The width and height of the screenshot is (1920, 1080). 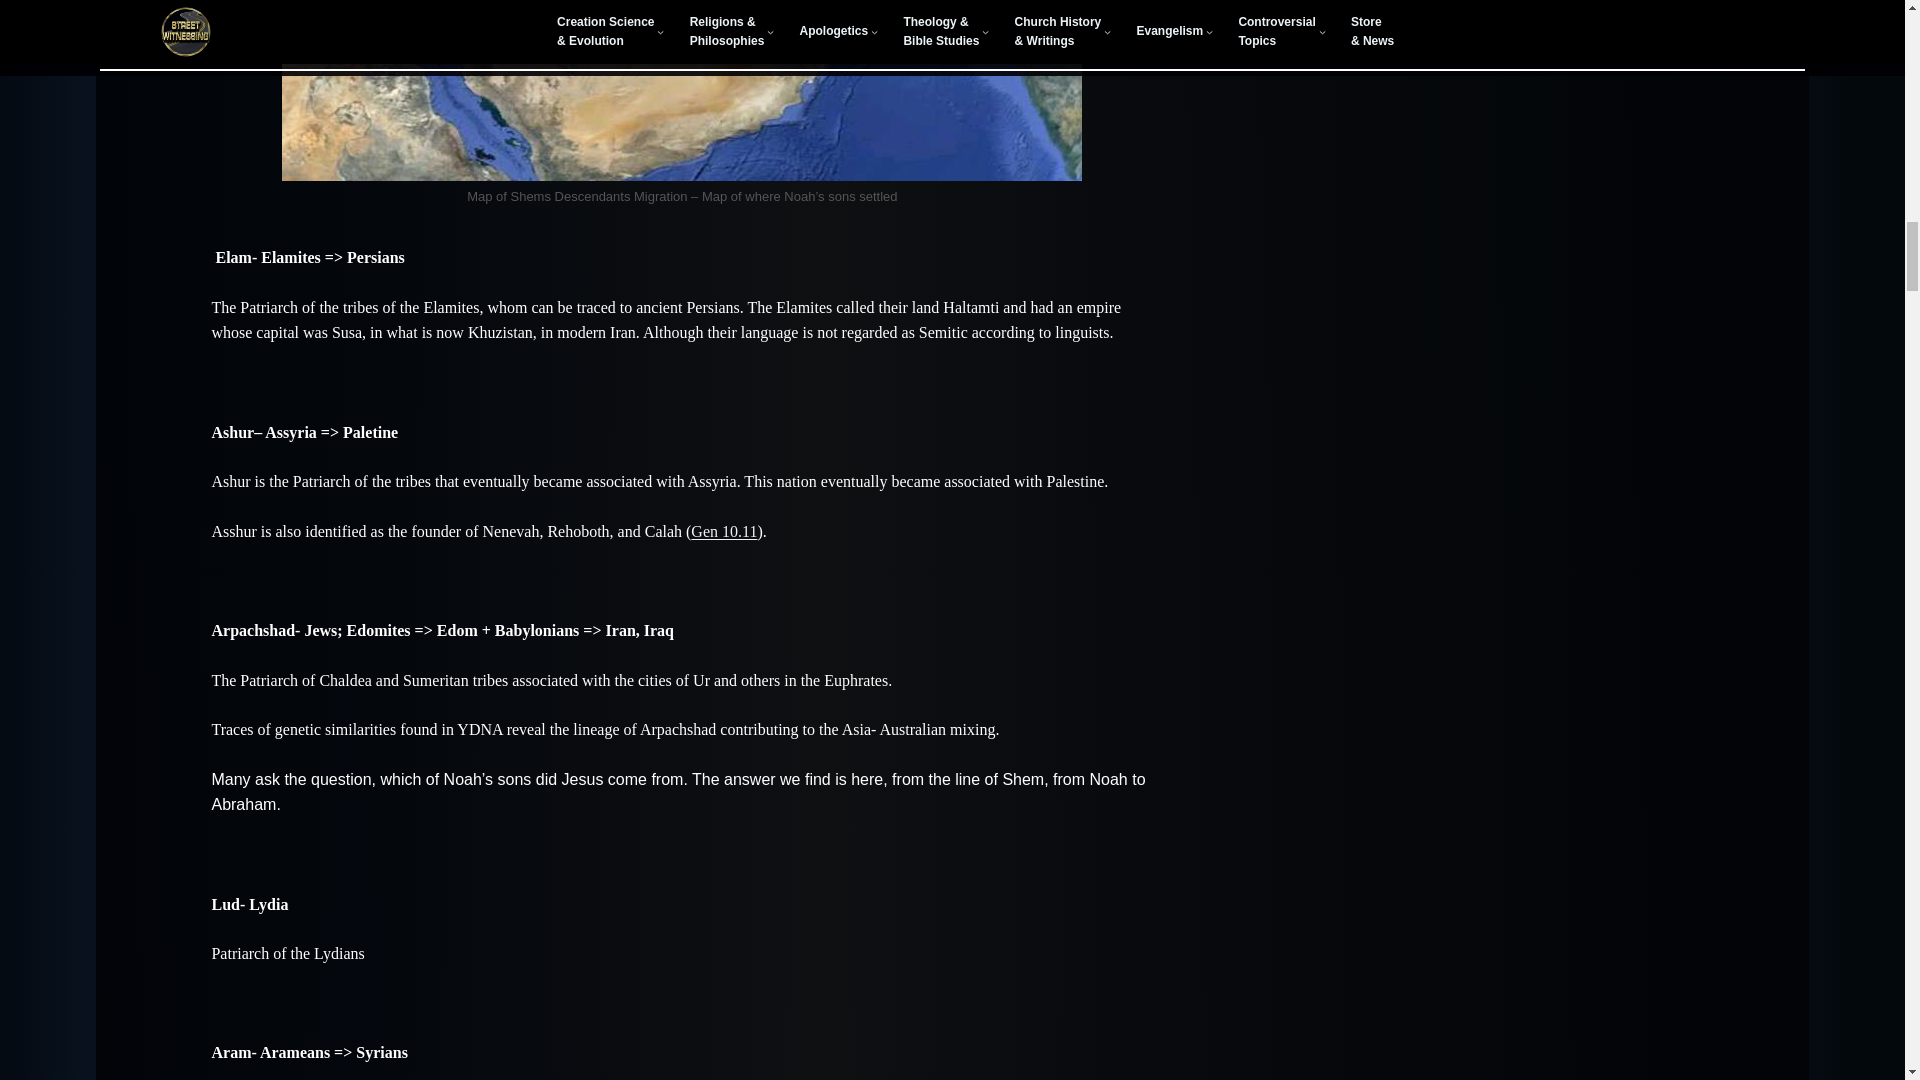 What do you see at coordinates (682, 90) in the screenshot?
I see `Fig.2 - Noah's Descendants` at bounding box center [682, 90].